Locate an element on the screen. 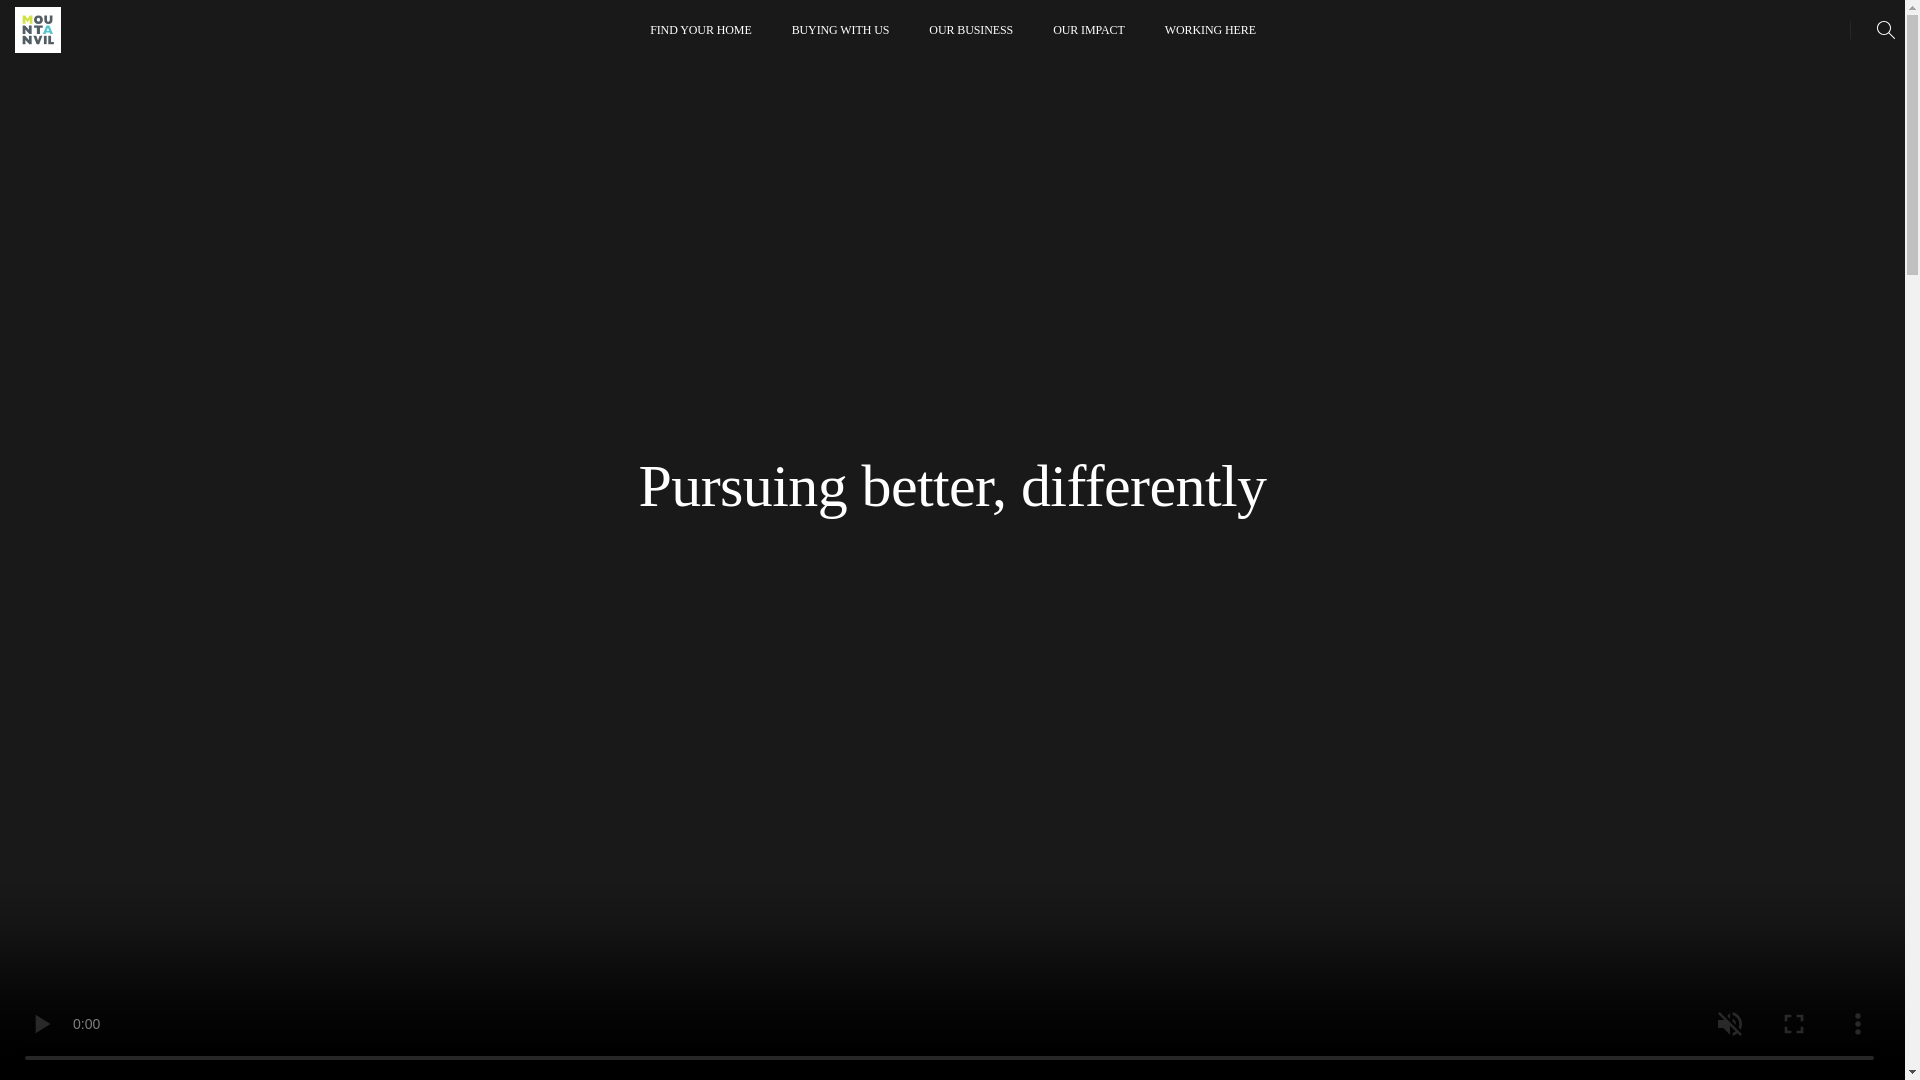 The height and width of the screenshot is (1080, 1920). WORKING HERE is located at coordinates (1210, 30).